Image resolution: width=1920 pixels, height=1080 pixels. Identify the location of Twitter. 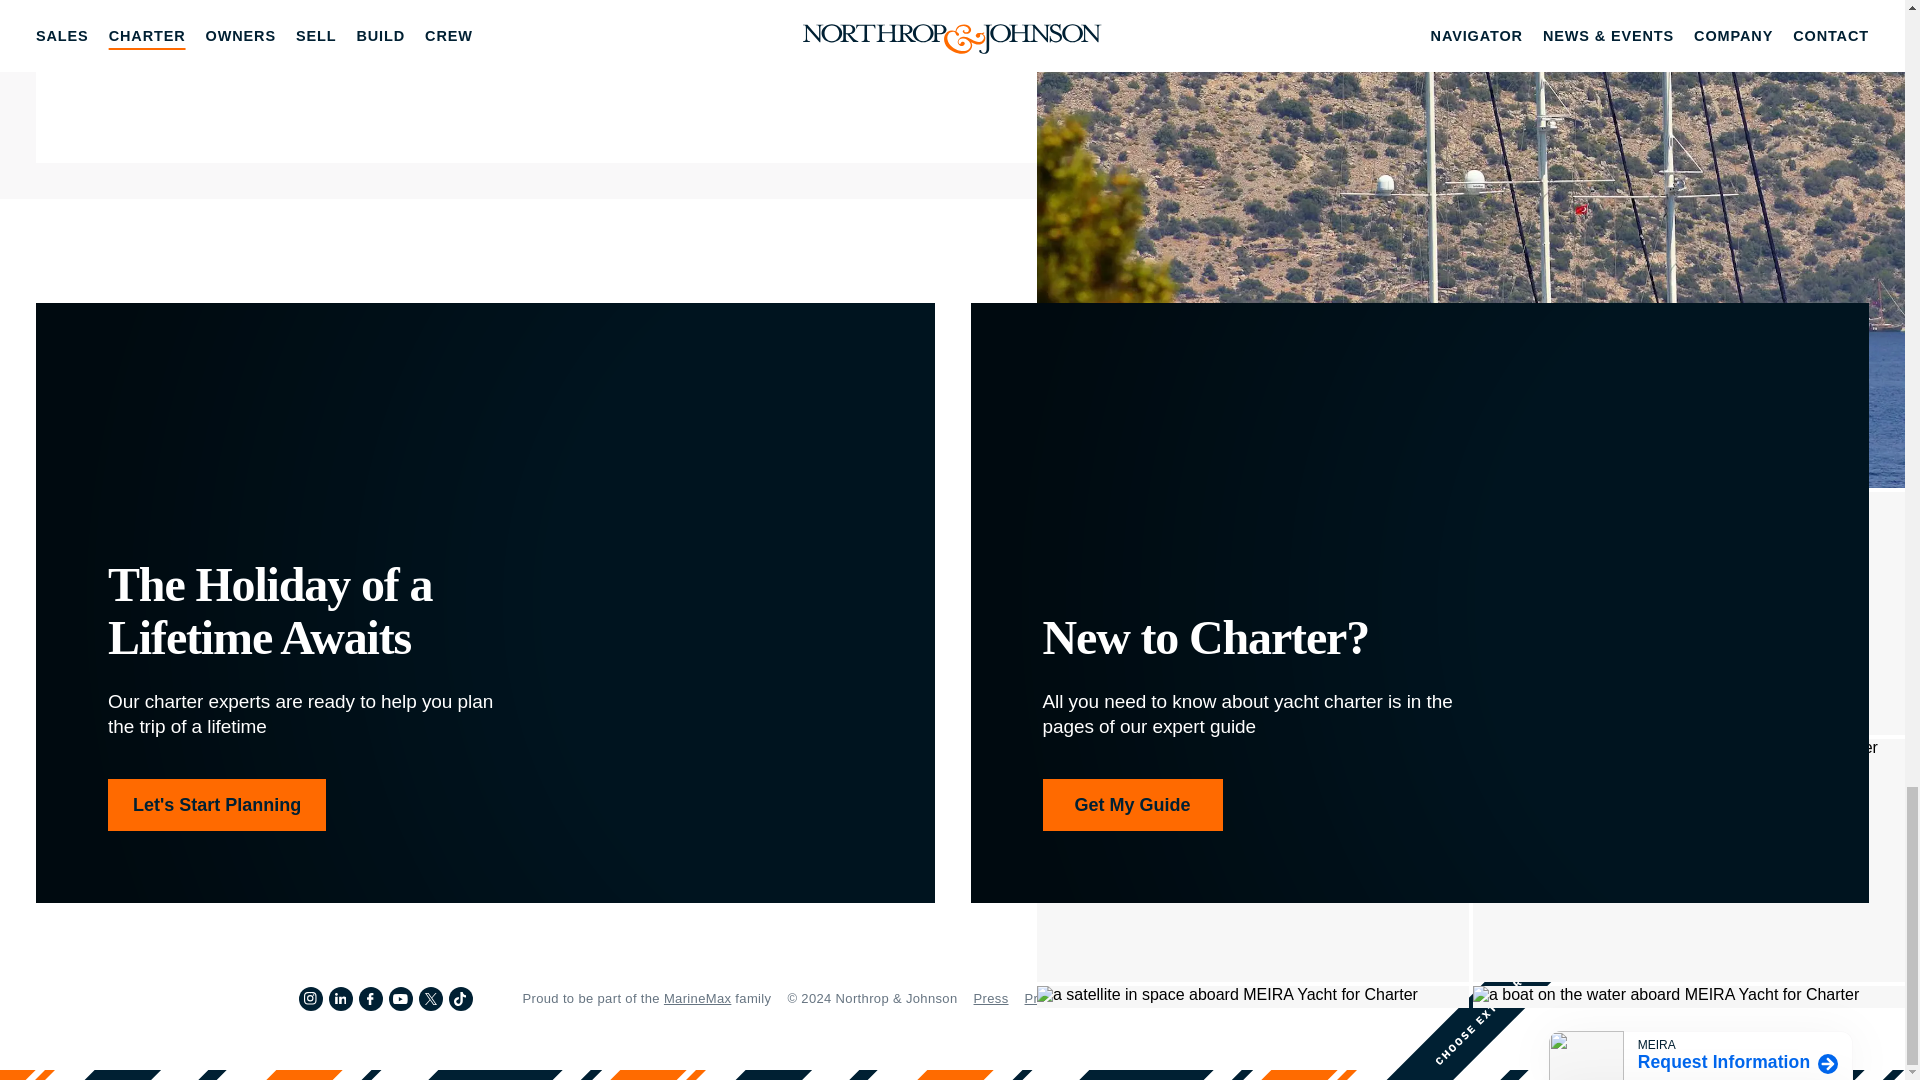
(430, 998).